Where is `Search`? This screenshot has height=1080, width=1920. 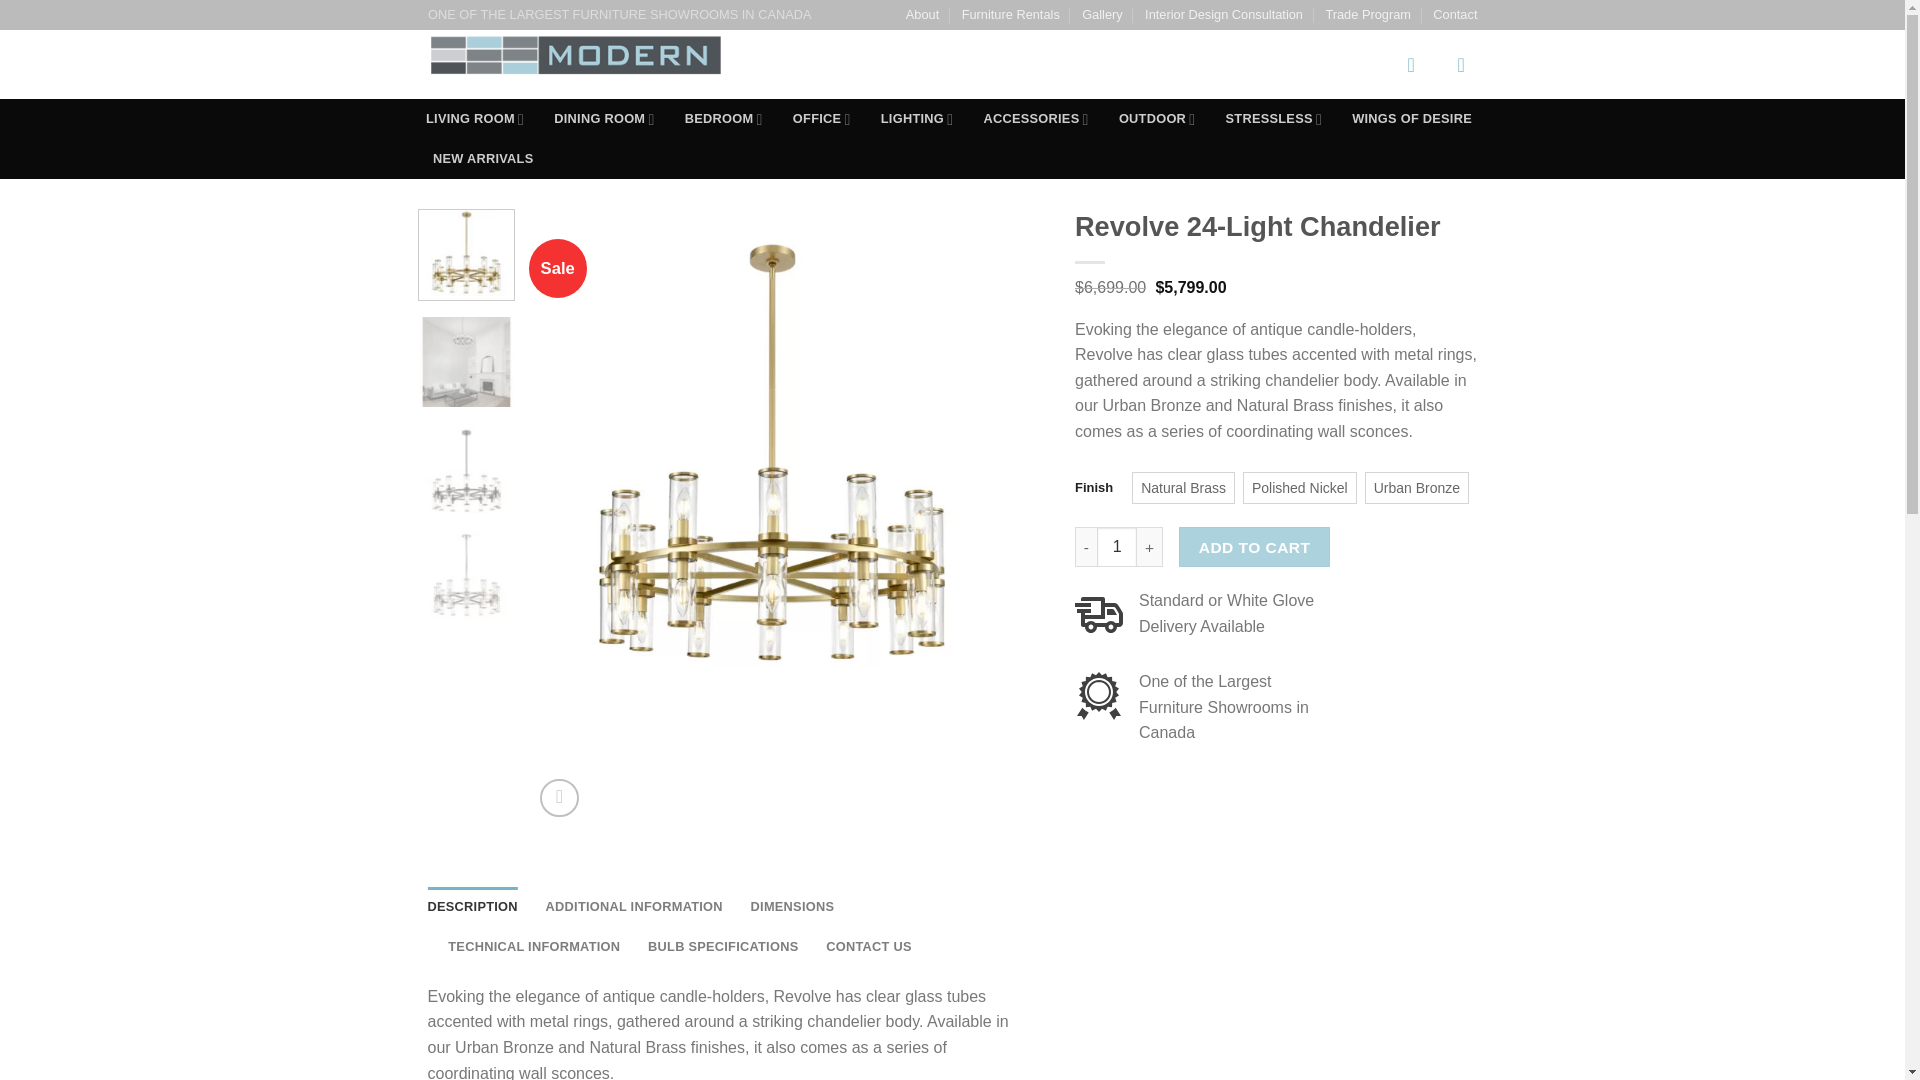 Search is located at coordinates (1357, 64).